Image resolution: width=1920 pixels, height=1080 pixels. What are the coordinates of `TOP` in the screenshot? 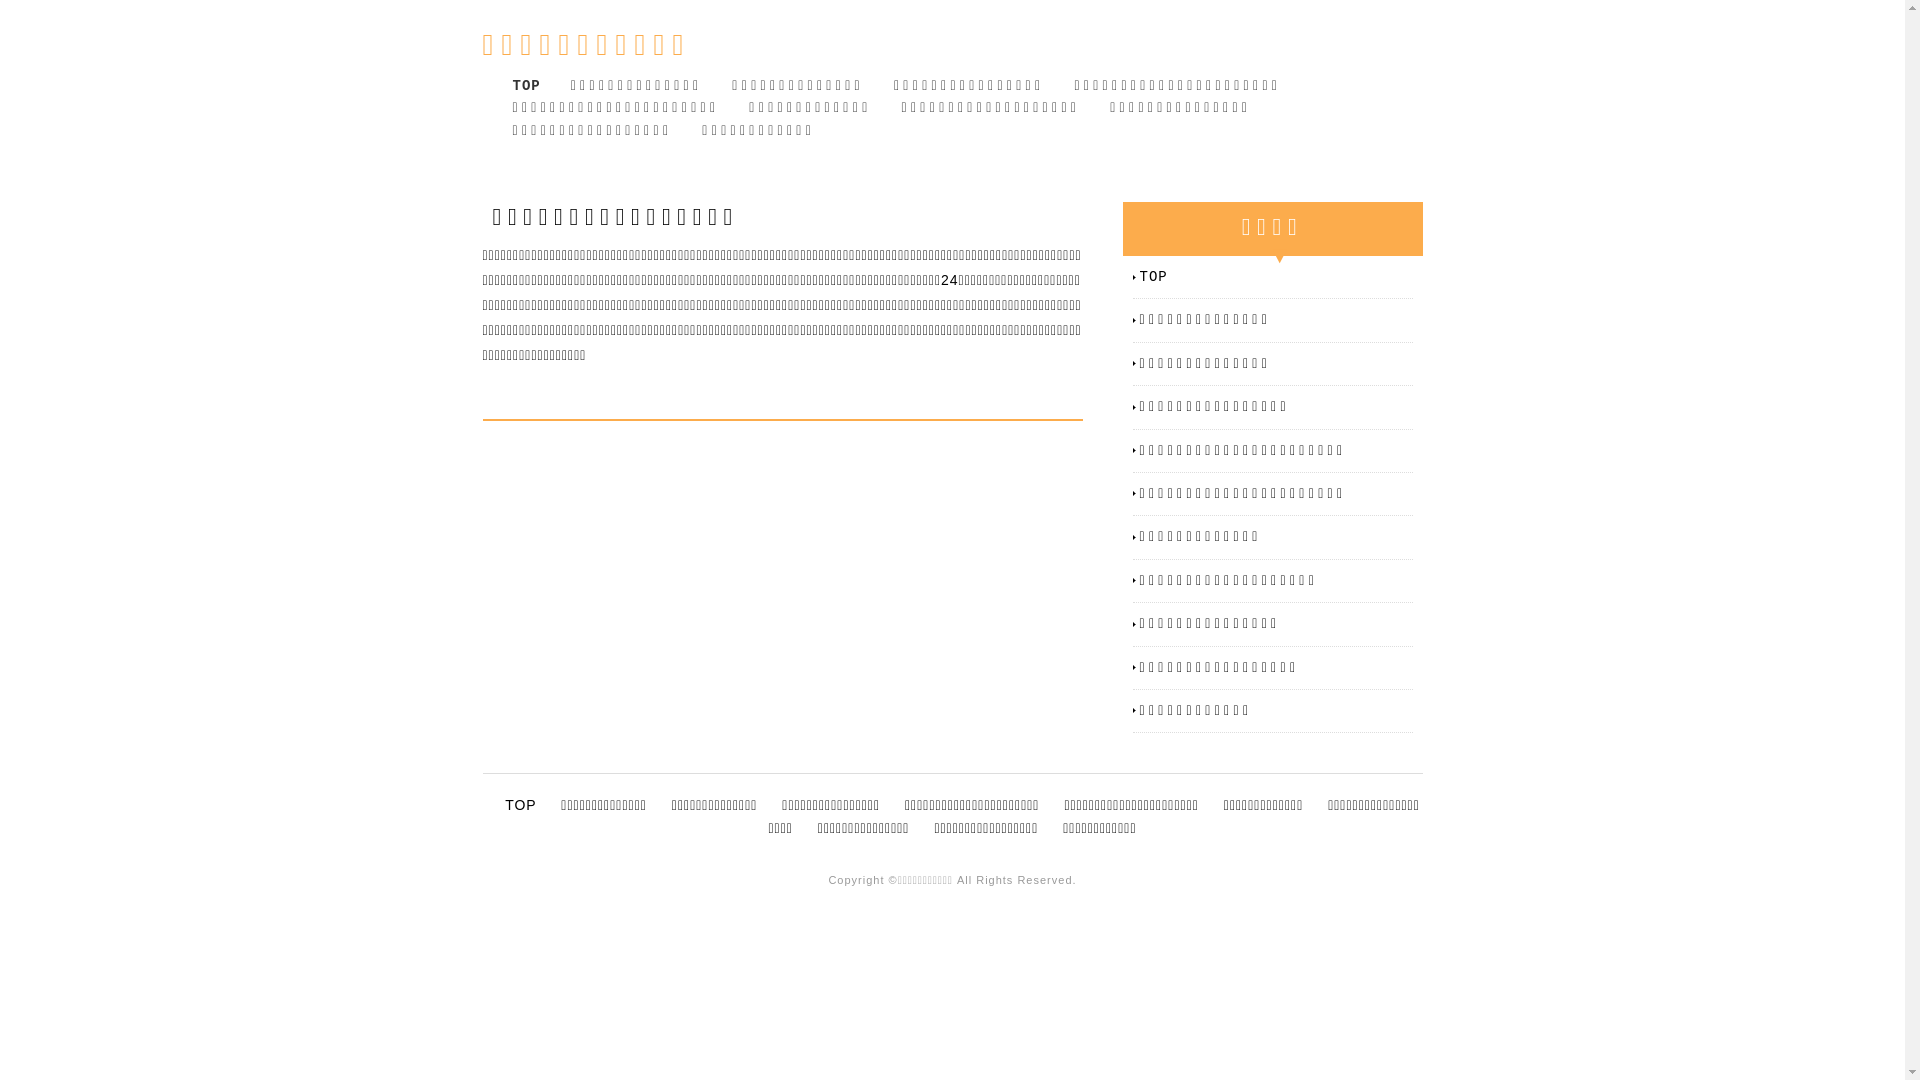 It's located at (1276, 277).